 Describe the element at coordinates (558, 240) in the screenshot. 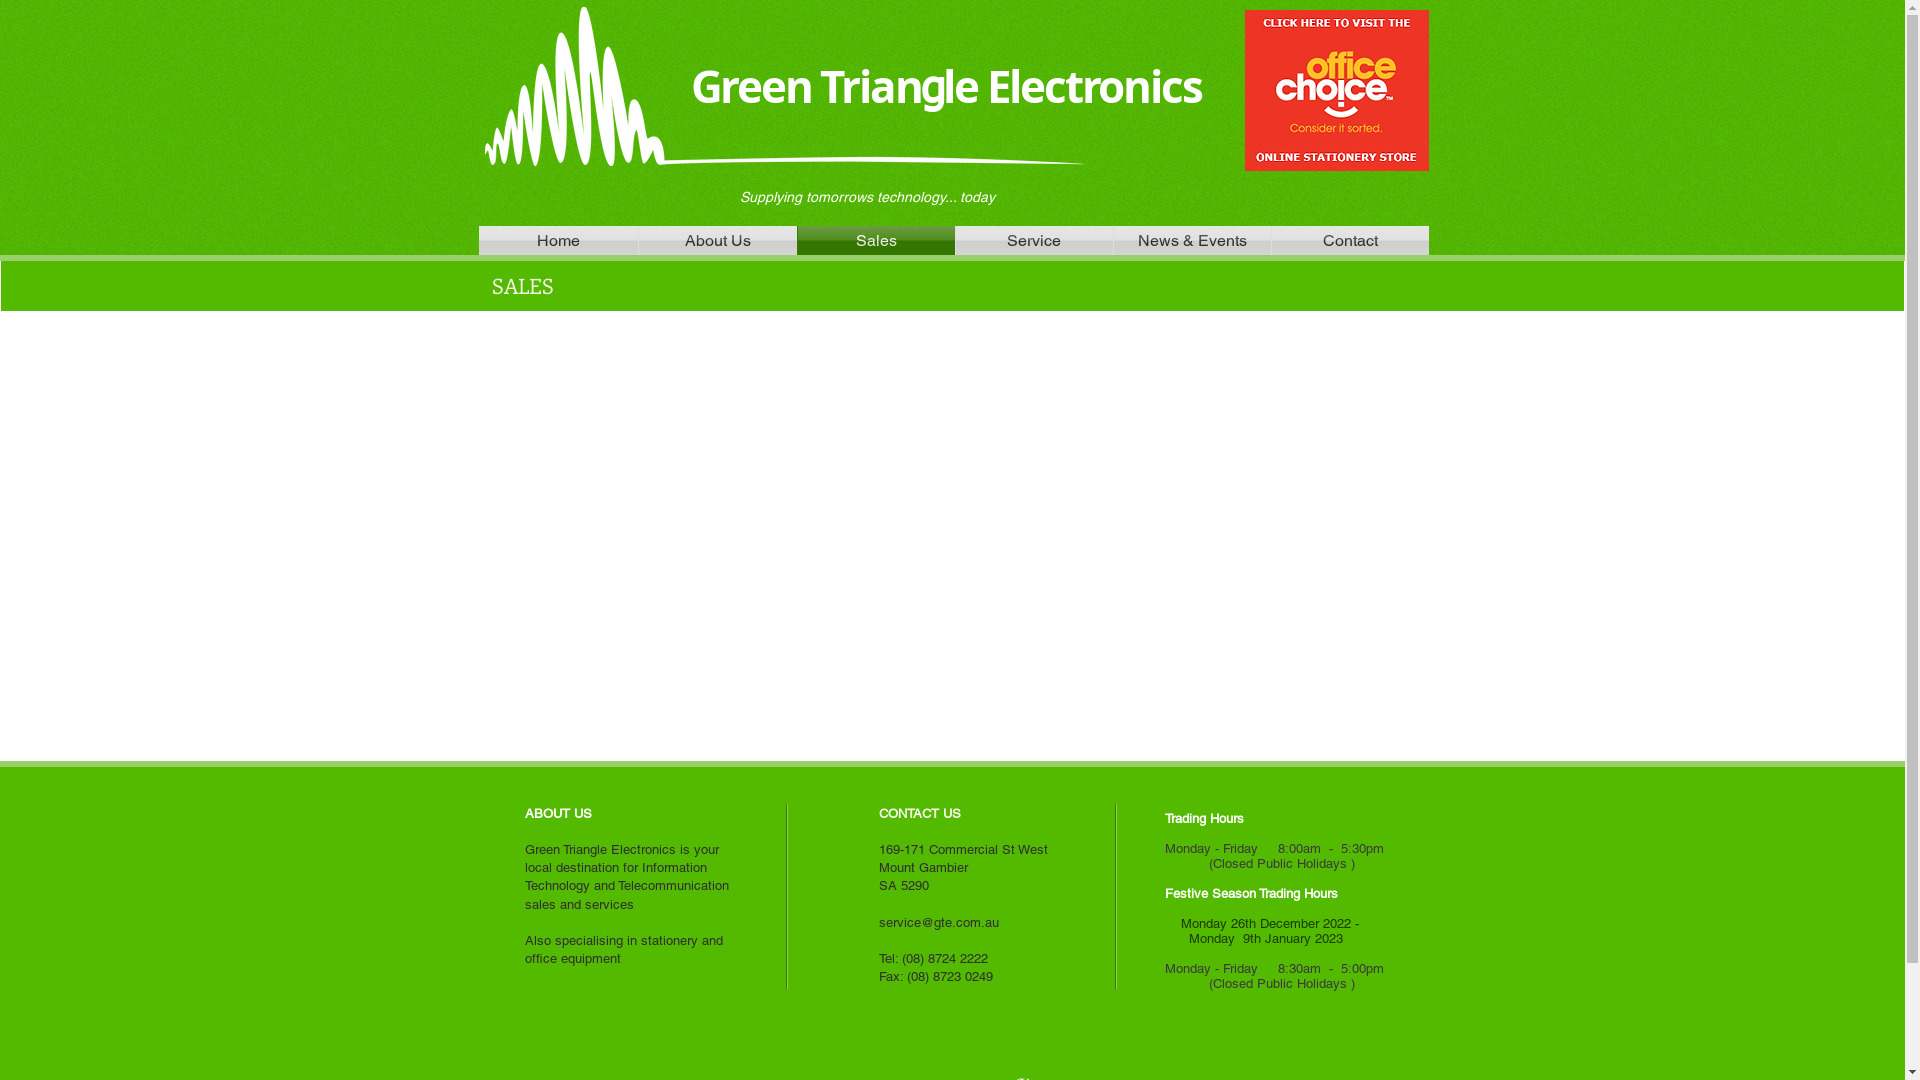

I see `Home` at that location.